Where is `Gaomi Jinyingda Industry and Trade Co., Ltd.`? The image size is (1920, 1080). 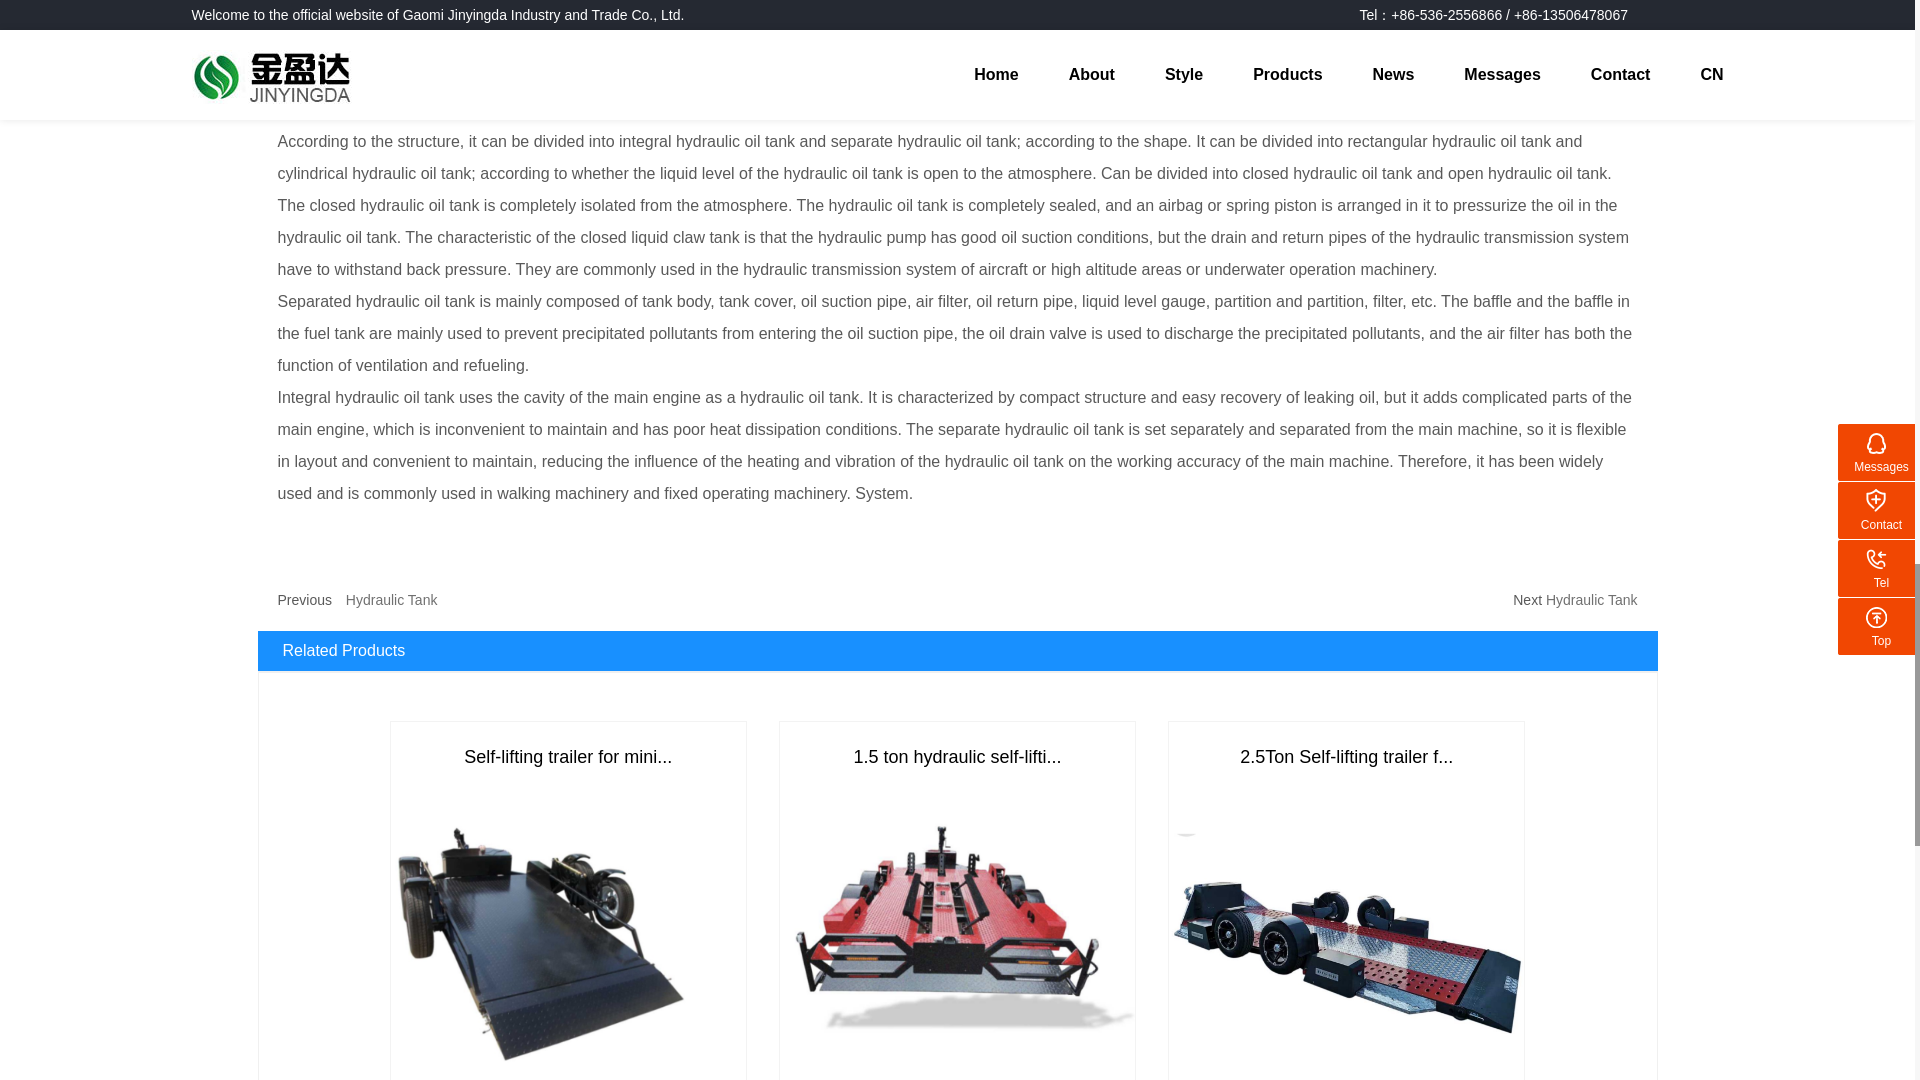 Gaomi Jinyingda Industry and Trade Co., Ltd. is located at coordinates (566, 934).